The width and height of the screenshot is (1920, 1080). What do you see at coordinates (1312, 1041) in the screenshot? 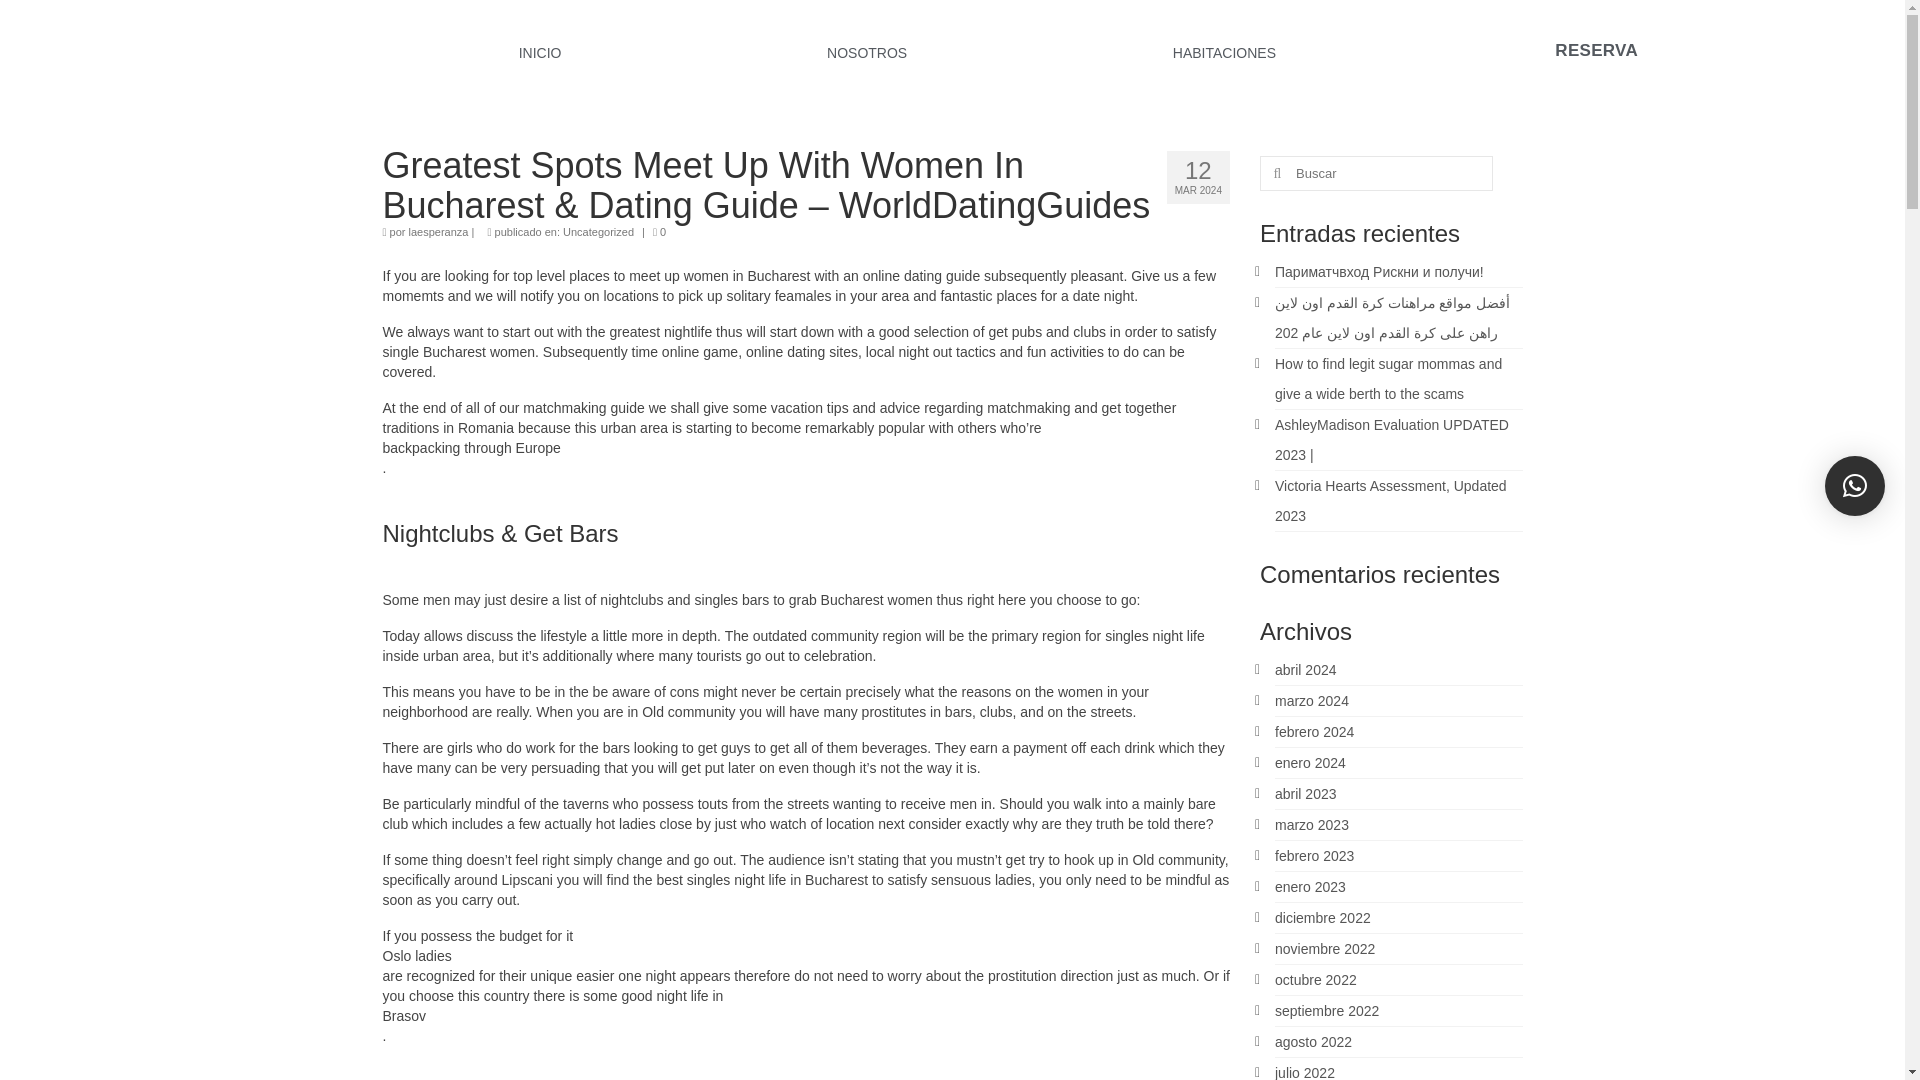
I see `agosto 2022` at bounding box center [1312, 1041].